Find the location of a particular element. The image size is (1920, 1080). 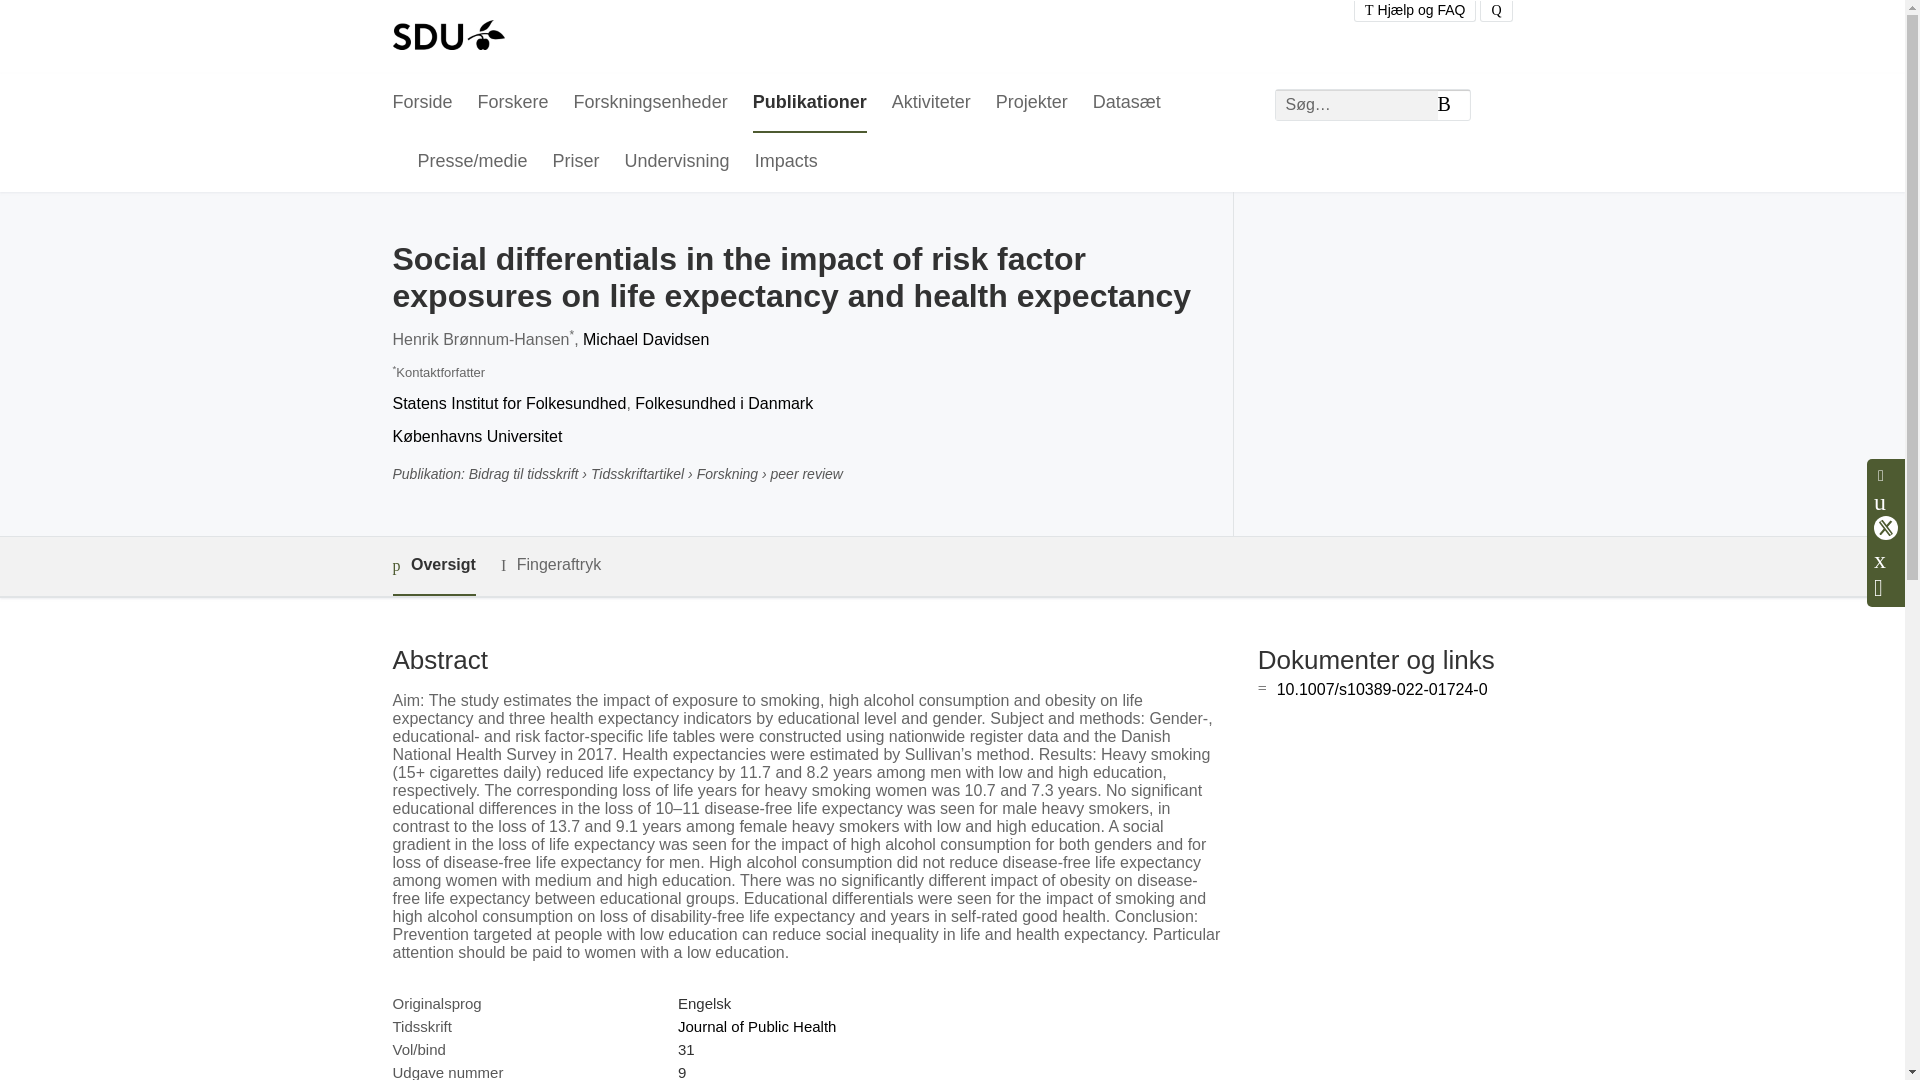

Forskningsenheder is located at coordinates (650, 103).